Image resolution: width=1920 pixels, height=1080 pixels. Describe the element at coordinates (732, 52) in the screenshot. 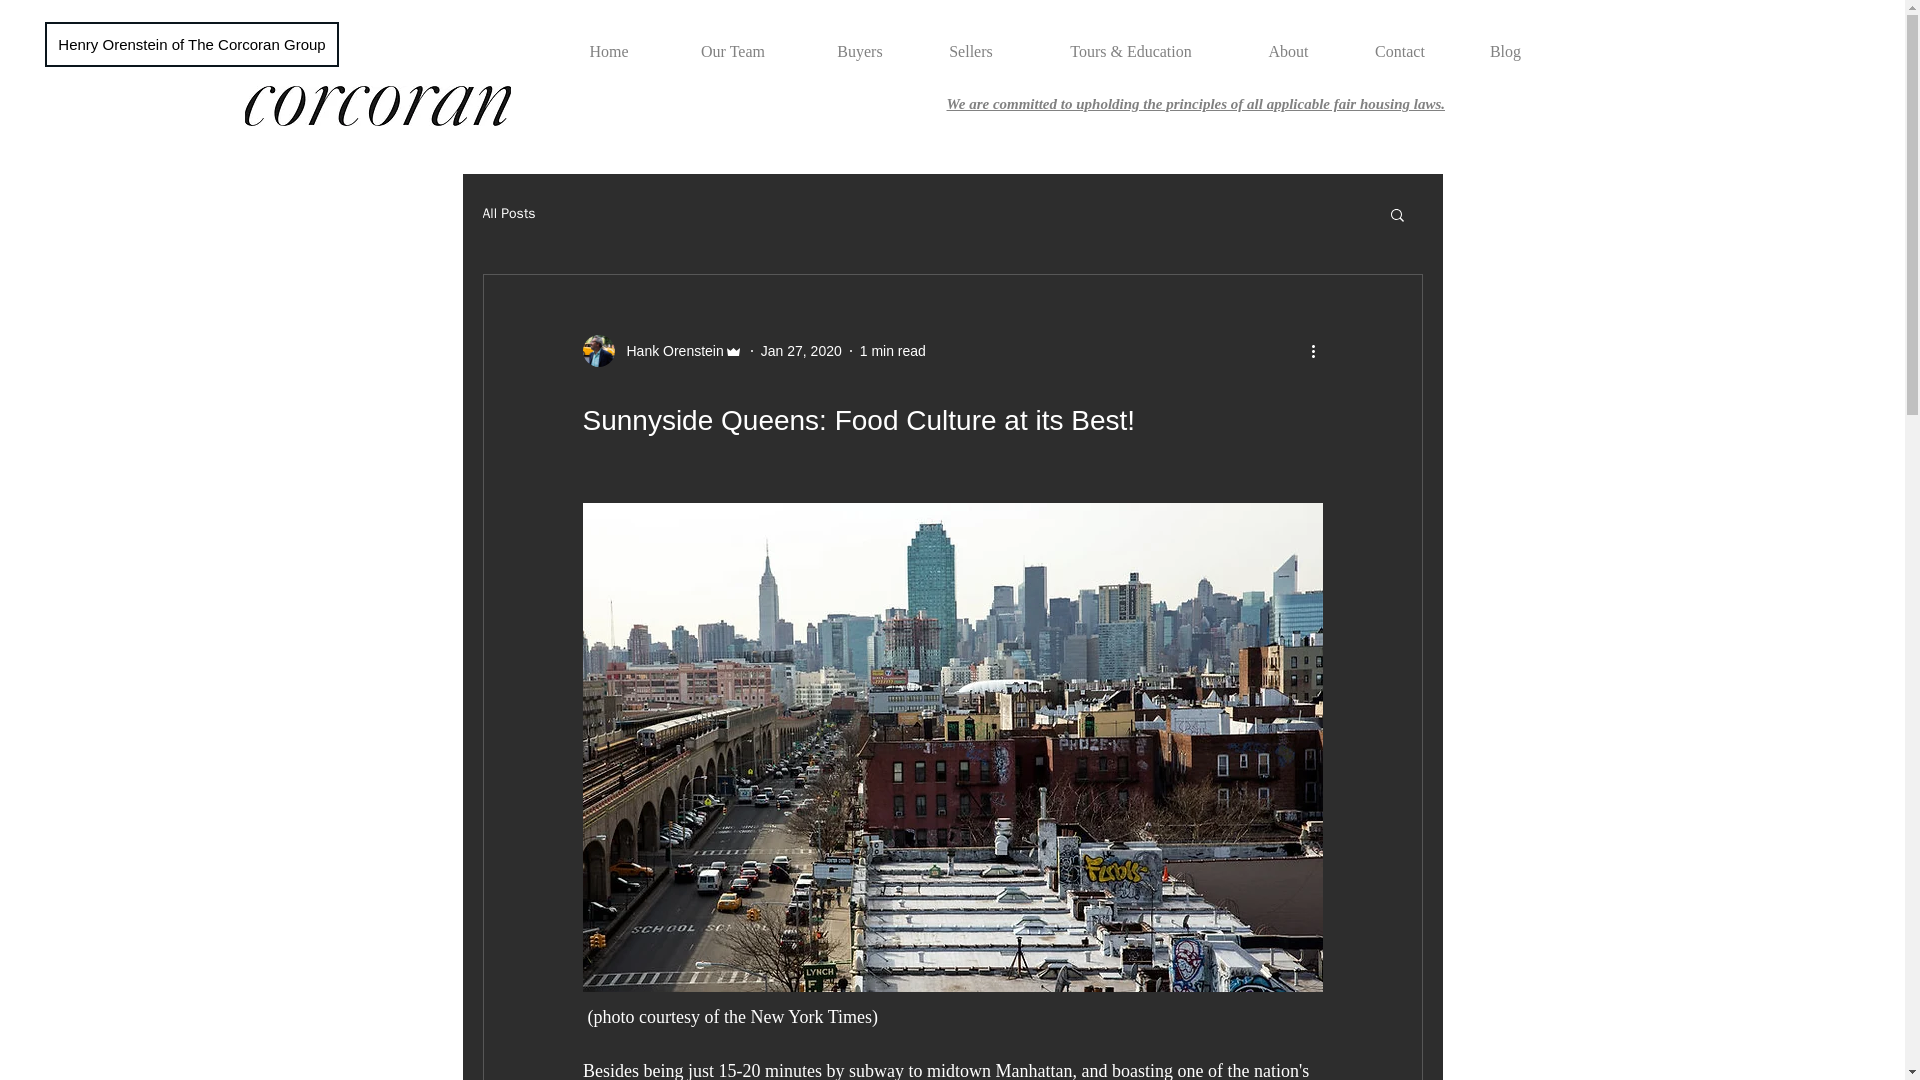

I see `Our Team` at that location.